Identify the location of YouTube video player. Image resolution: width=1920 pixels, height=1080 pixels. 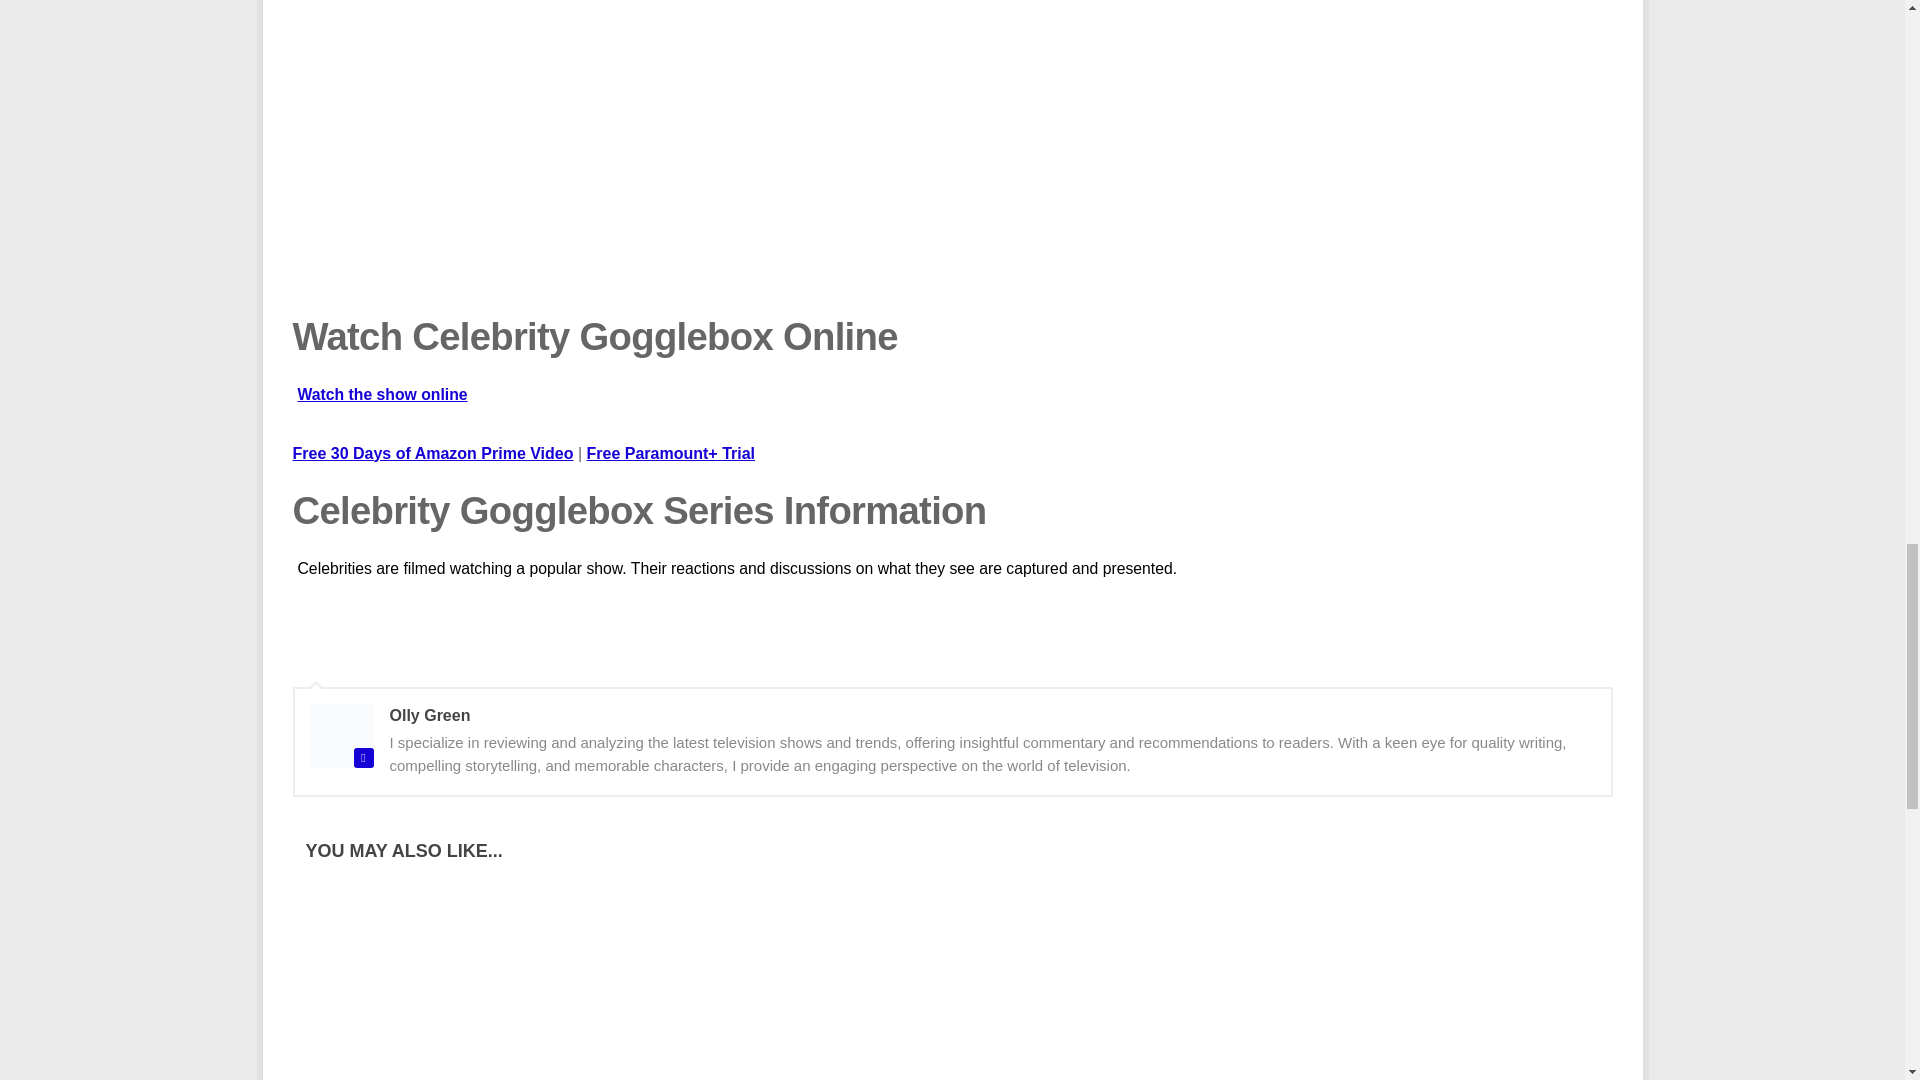
(578, 128).